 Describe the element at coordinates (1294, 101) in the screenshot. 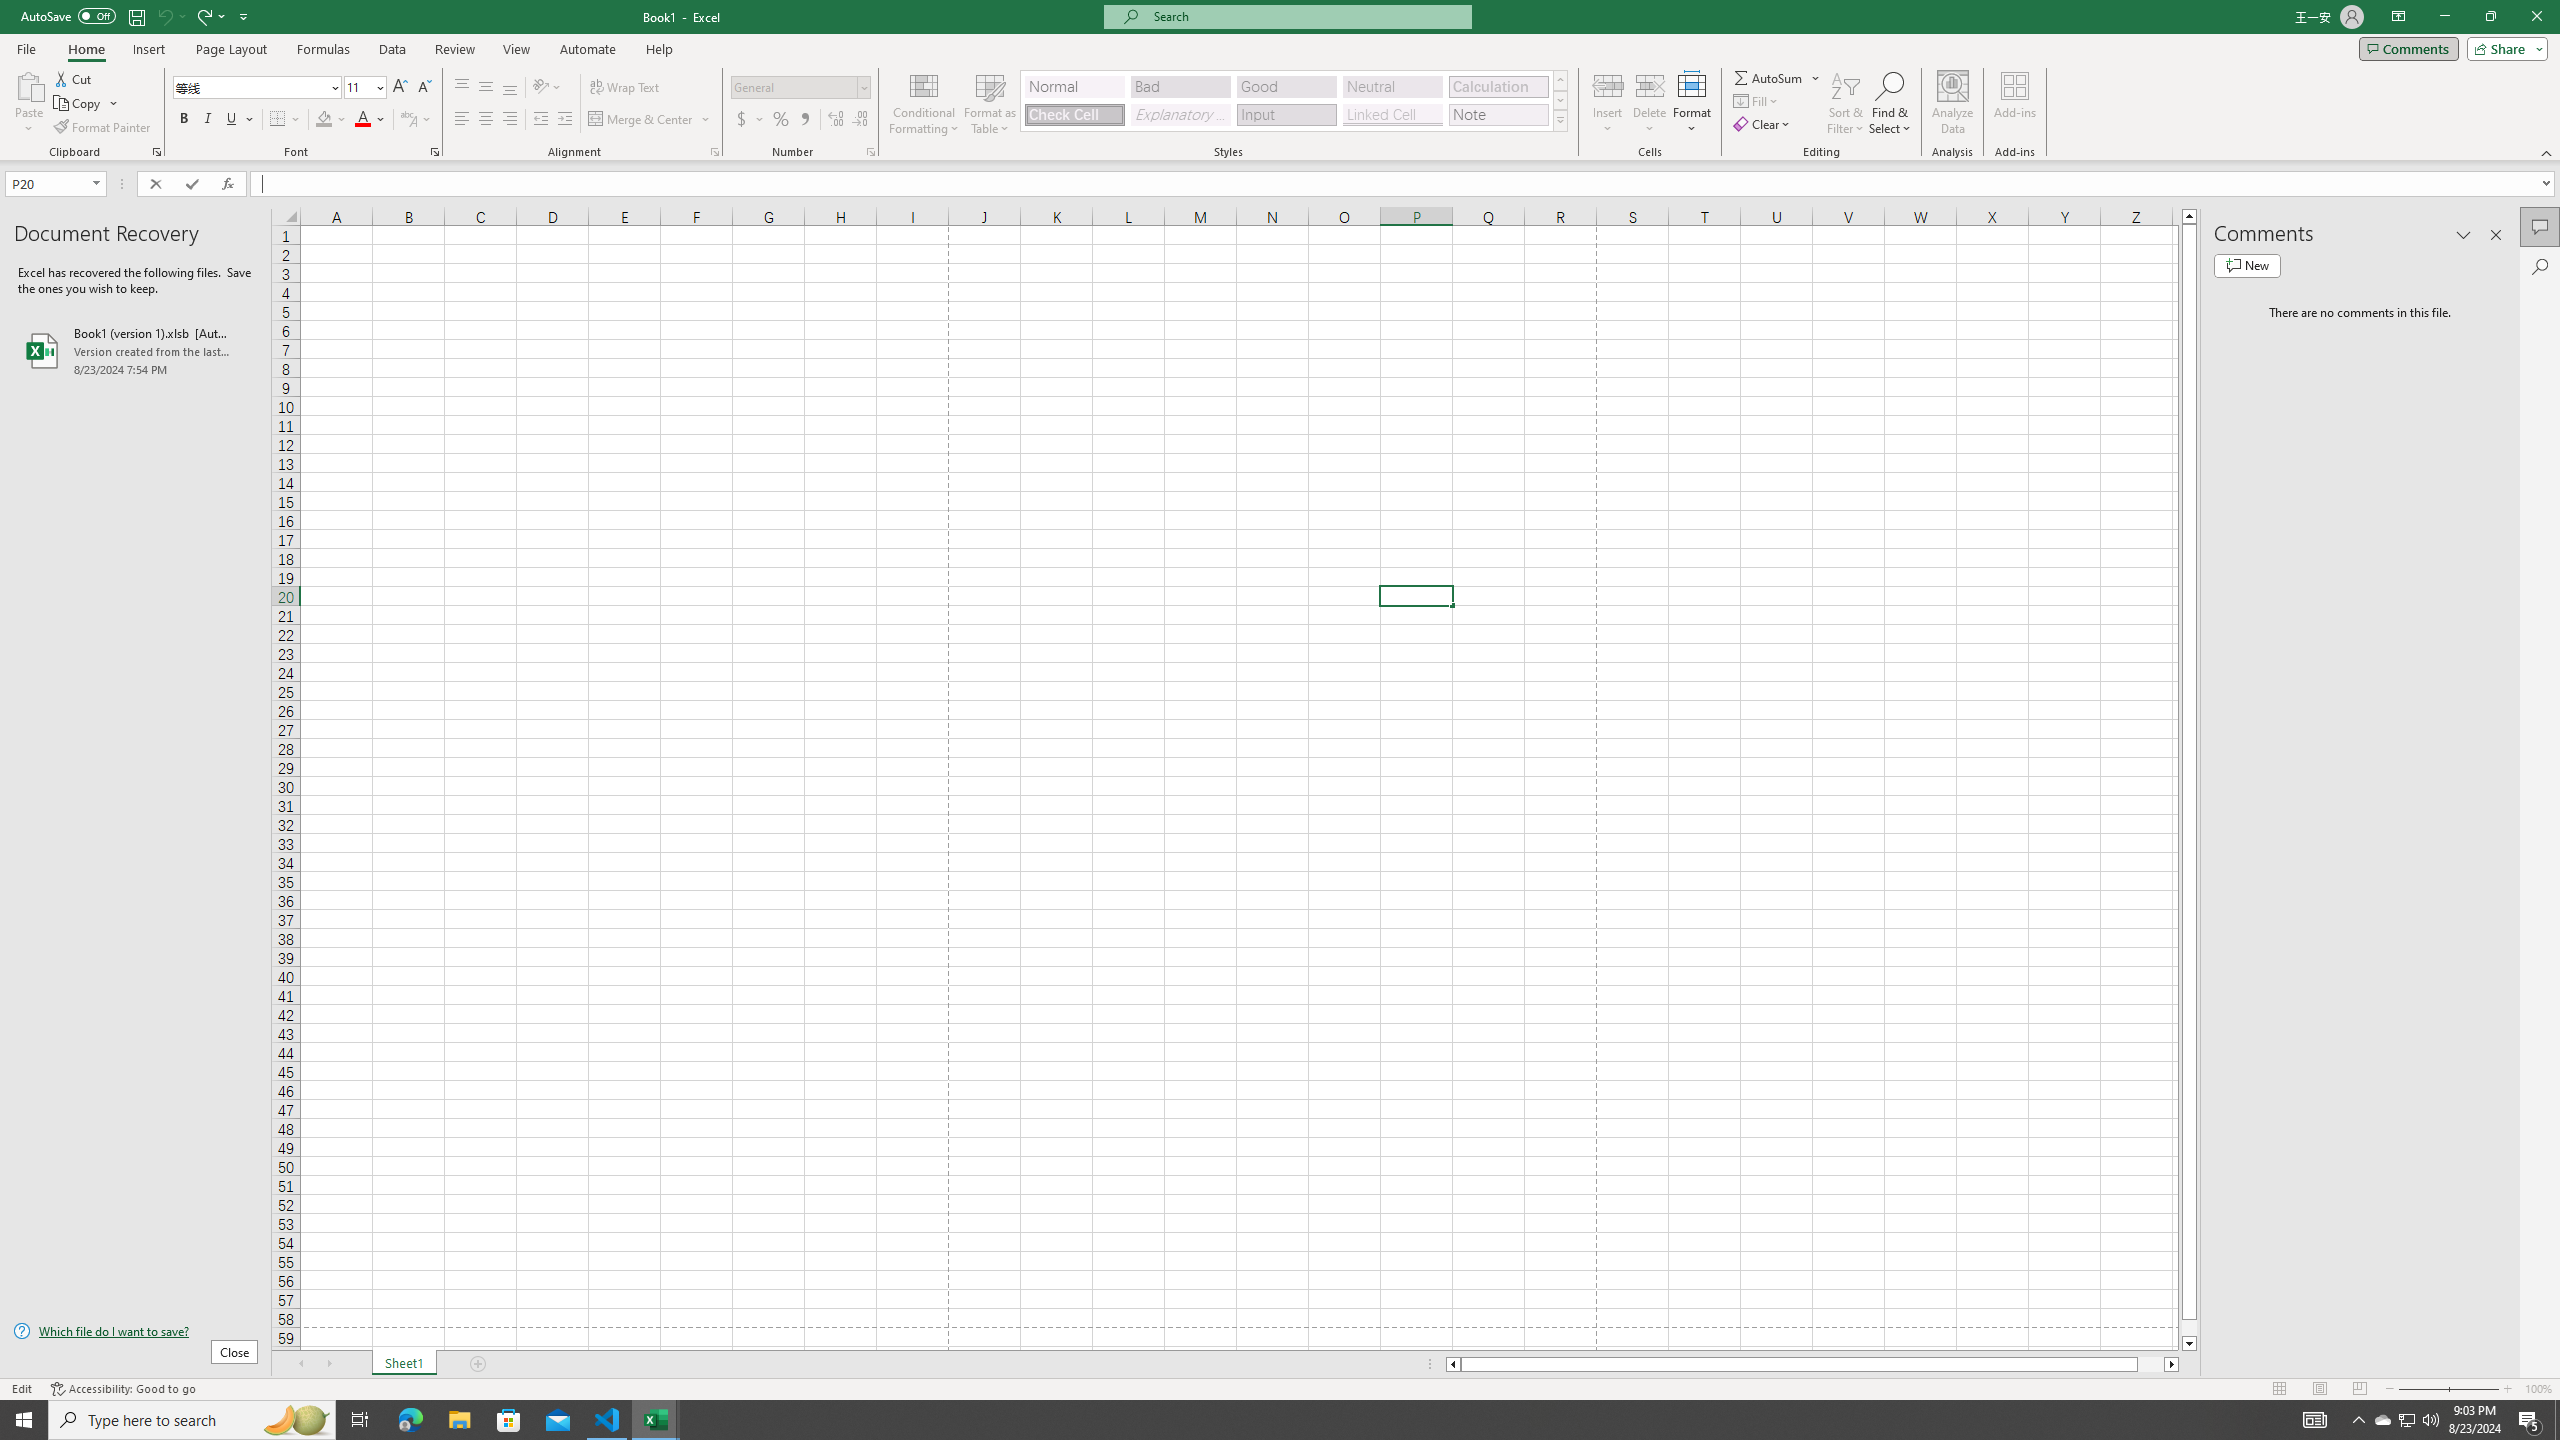

I see `AutomationID: CellStylesGallery` at that location.